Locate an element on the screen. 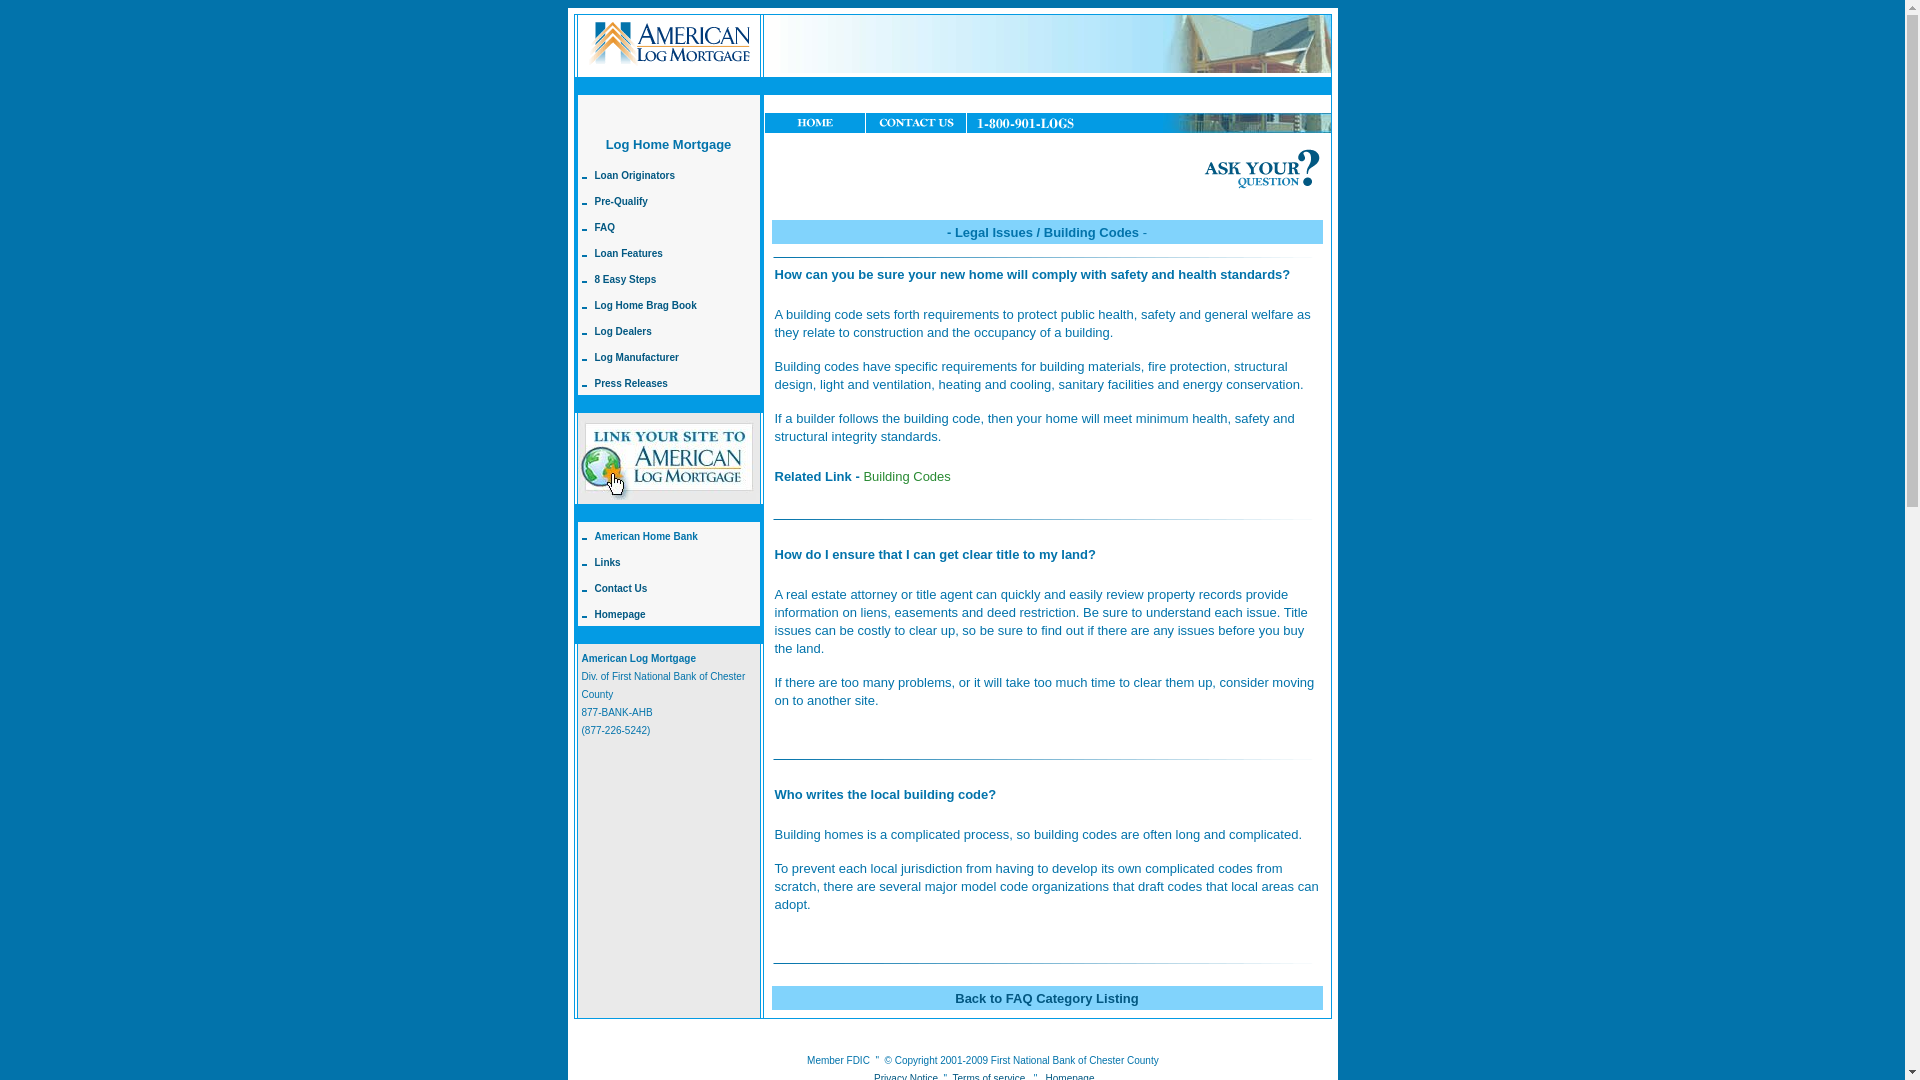 The height and width of the screenshot is (1080, 1920). Contact Us is located at coordinates (620, 586).